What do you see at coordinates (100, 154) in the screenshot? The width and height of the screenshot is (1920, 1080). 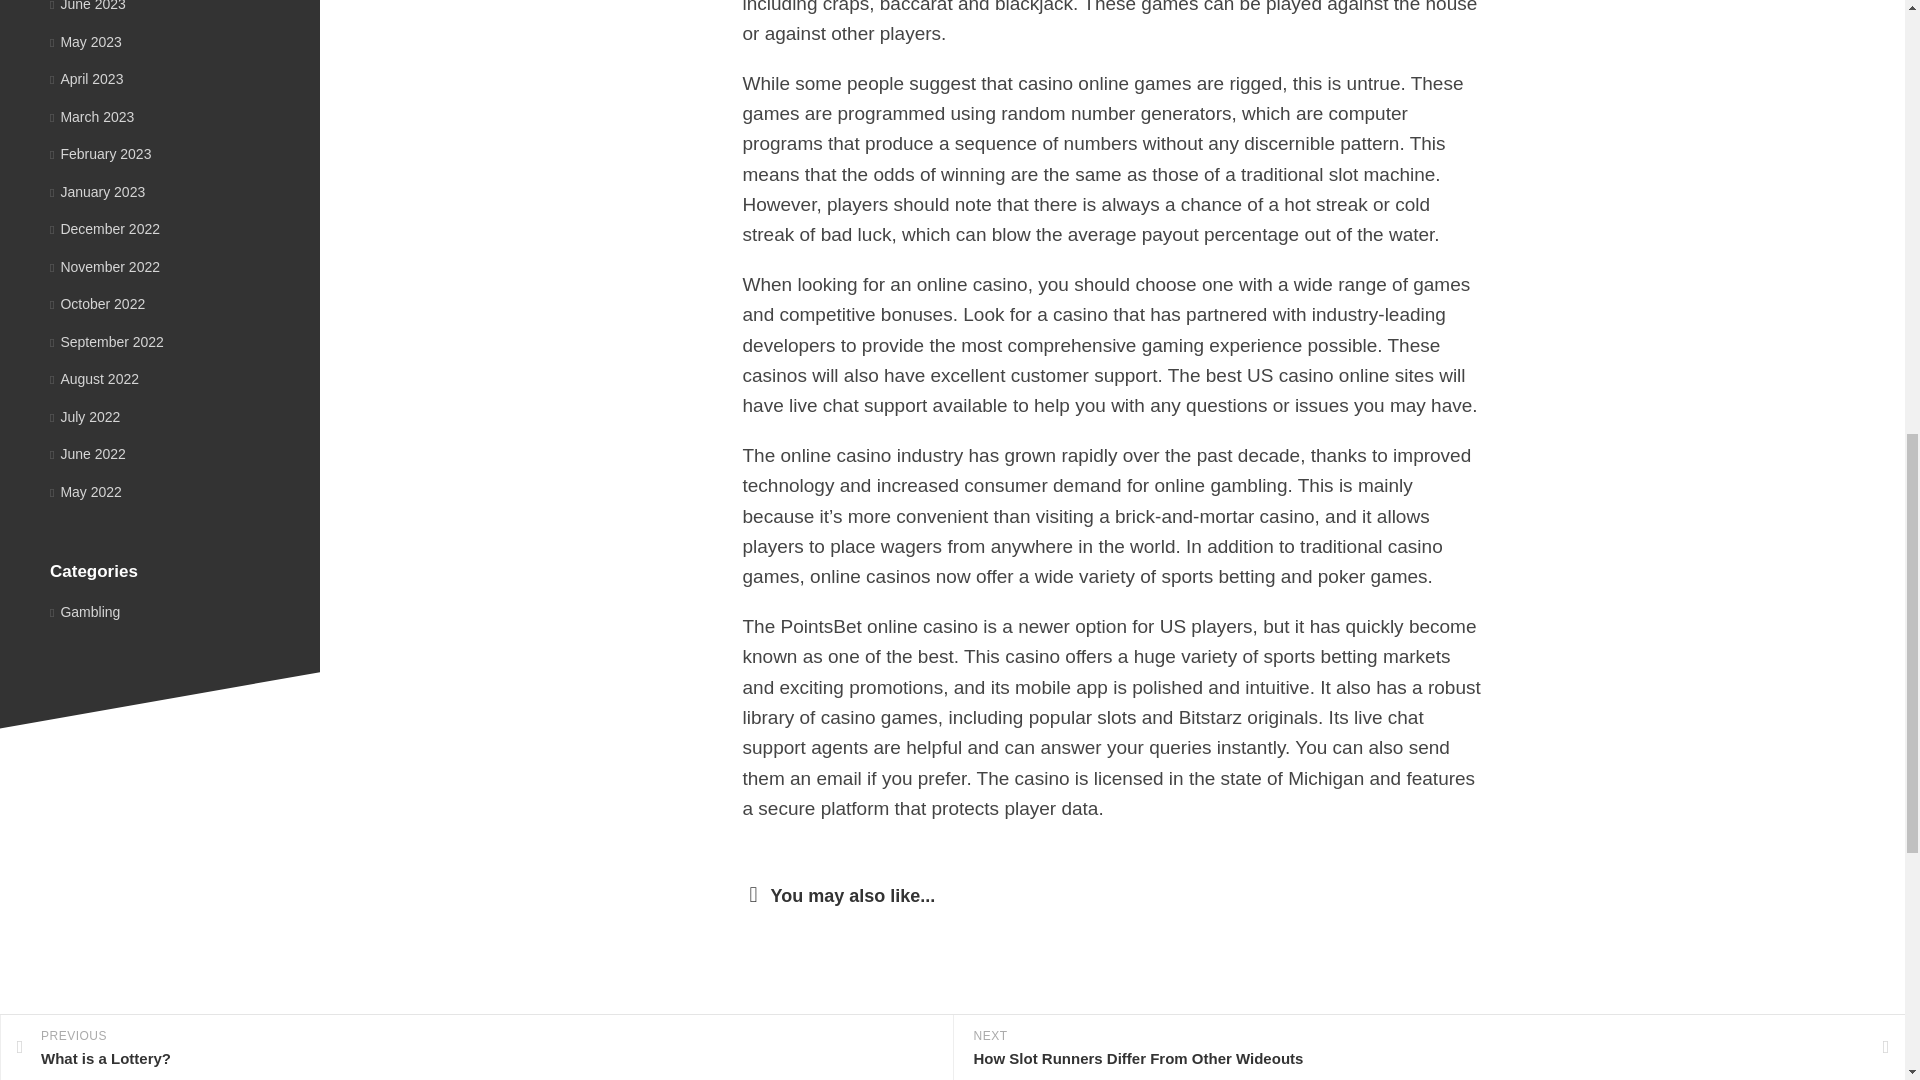 I see `February 2023` at bounding box center [100, 154].